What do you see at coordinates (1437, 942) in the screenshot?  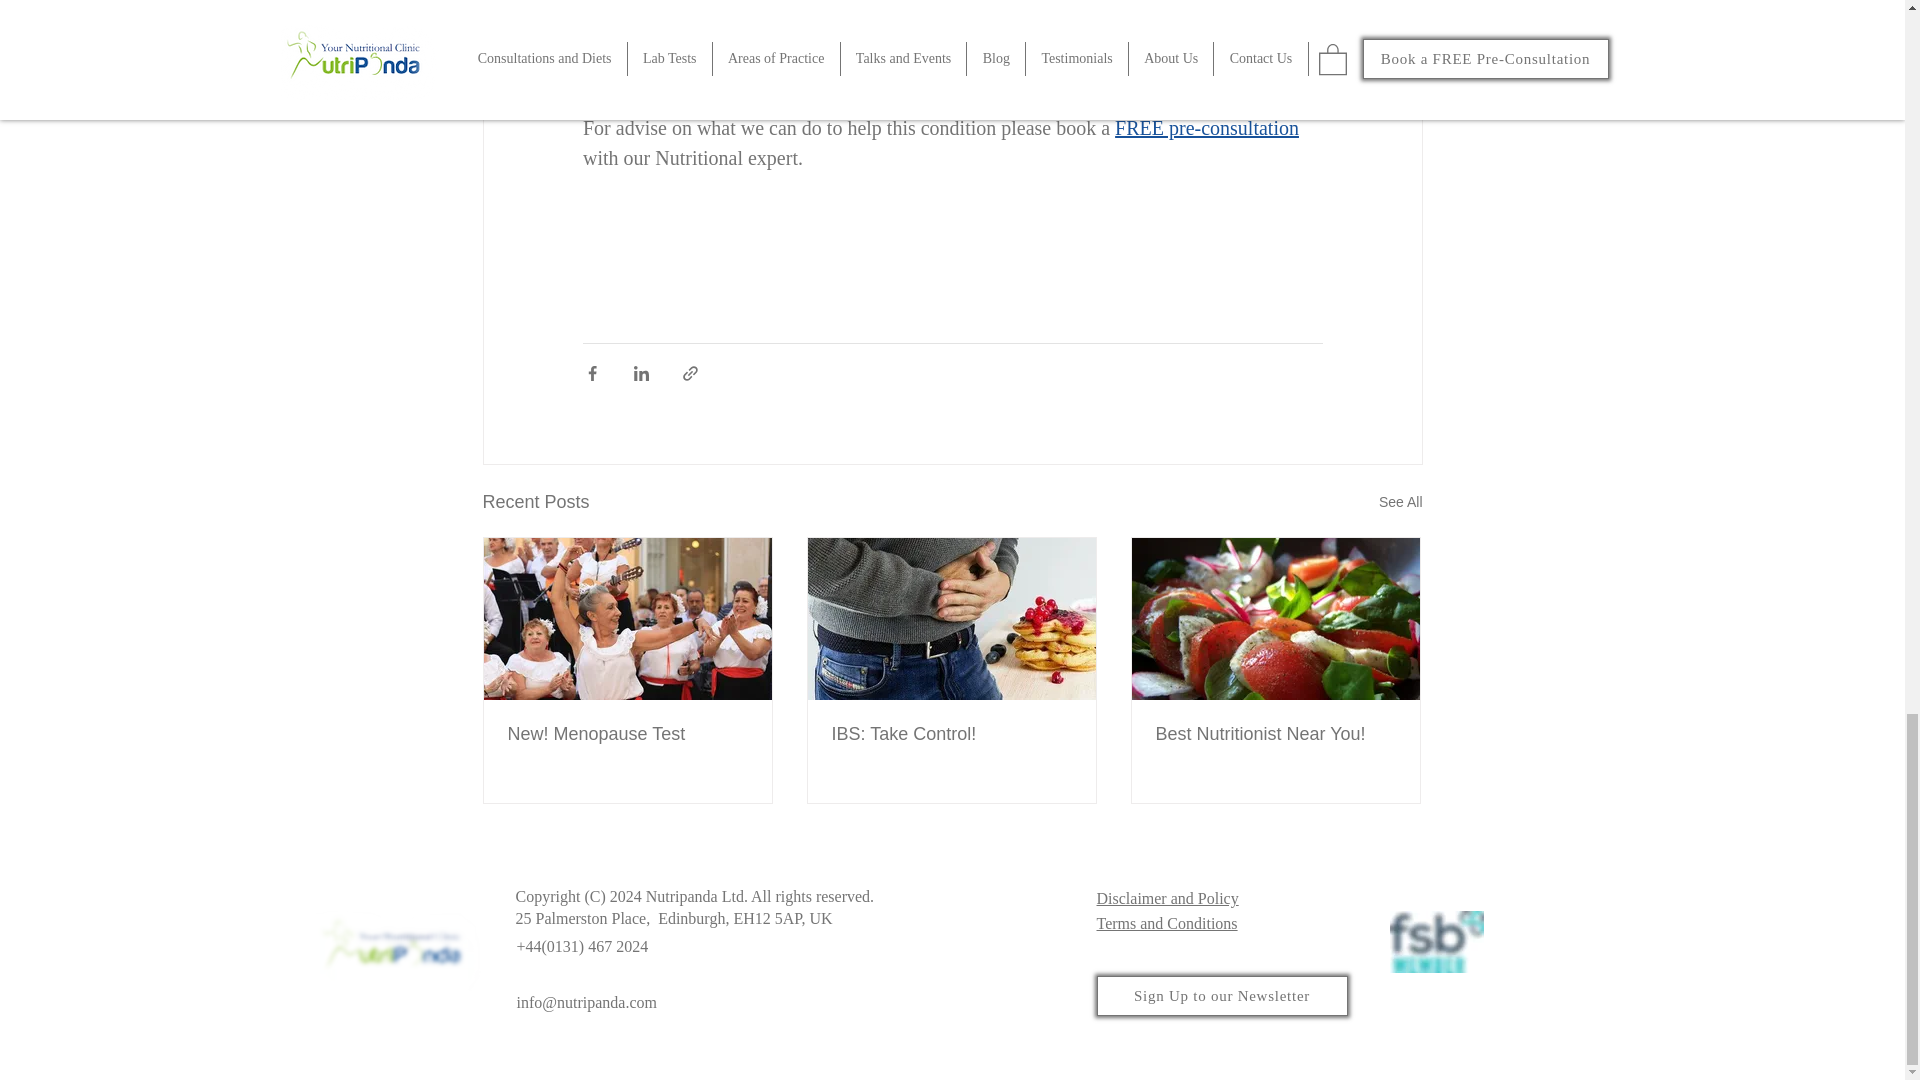 I see `FSB logo.jpg` at bounding box center [1437, 942].